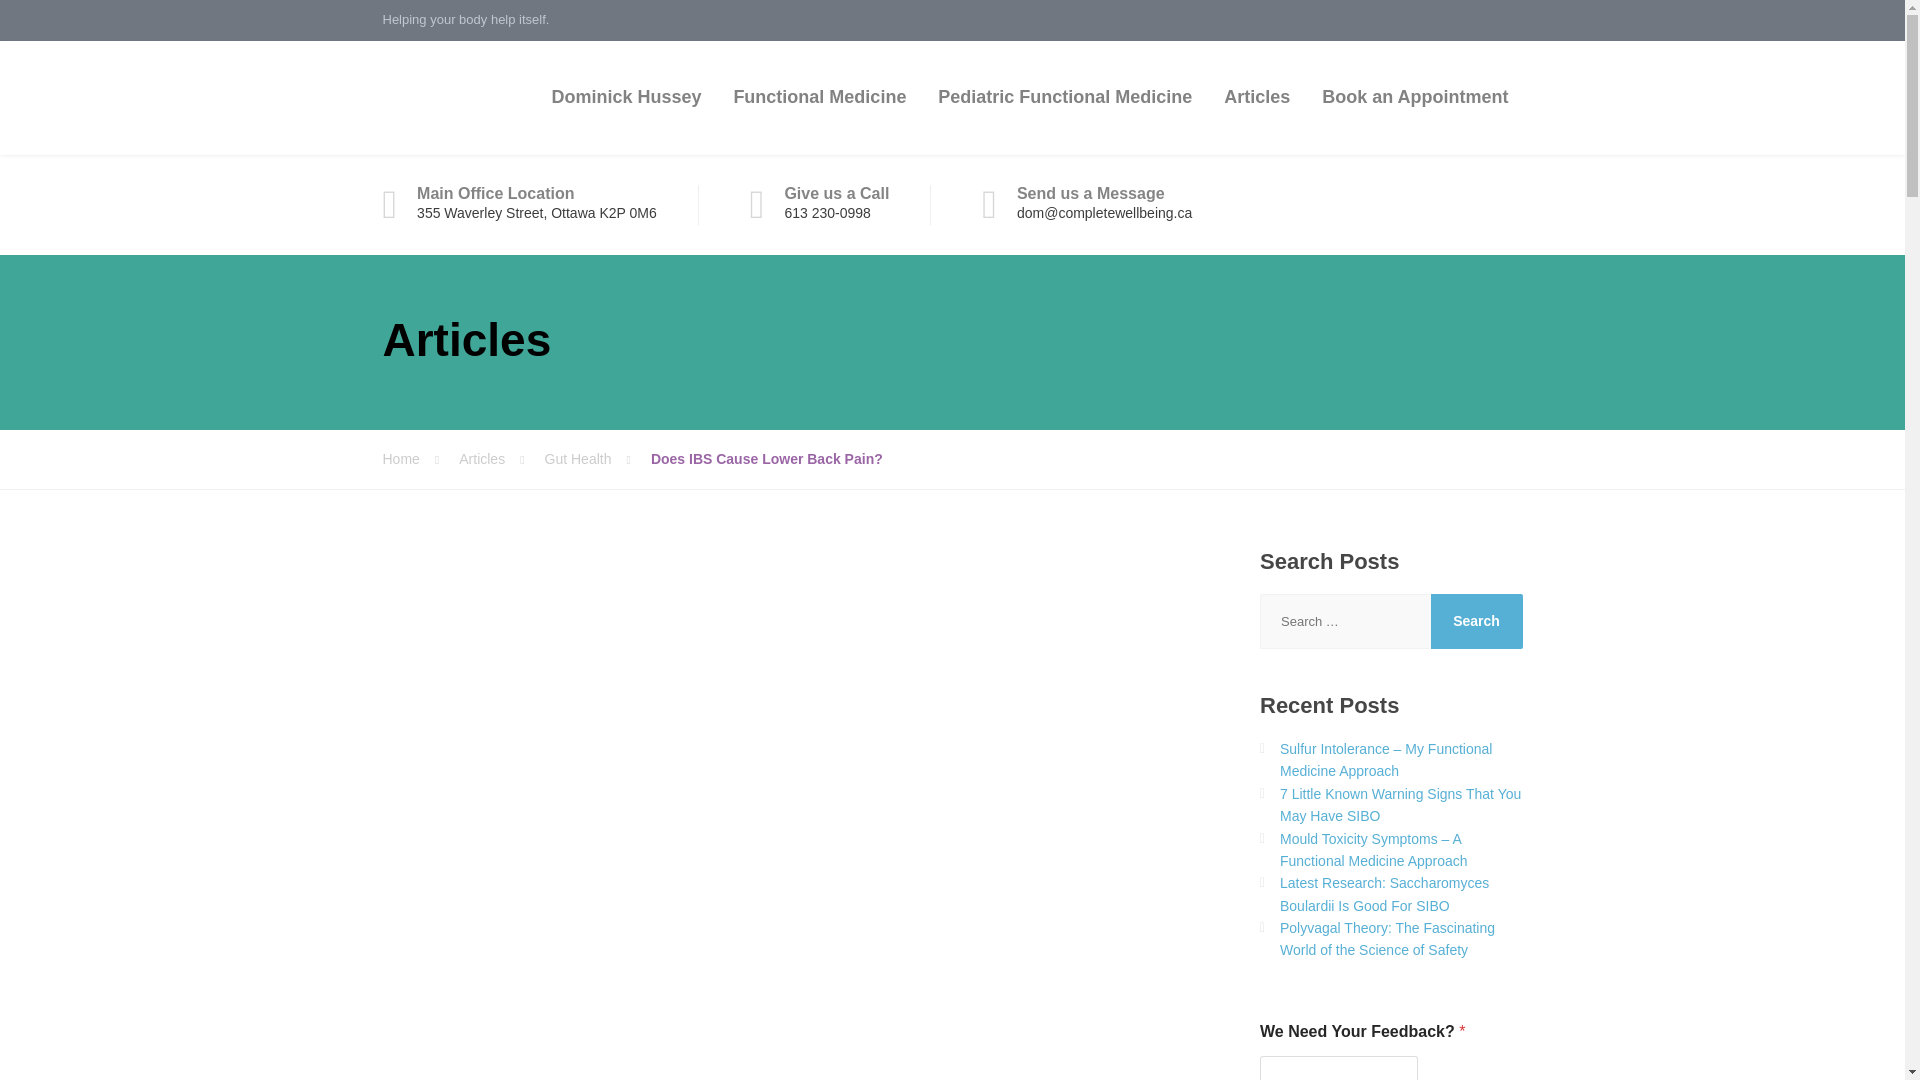  What do you see at coordinates (420, 458) in the screenshot?
I see `Go to Home.` at bounding box center [420, 458].